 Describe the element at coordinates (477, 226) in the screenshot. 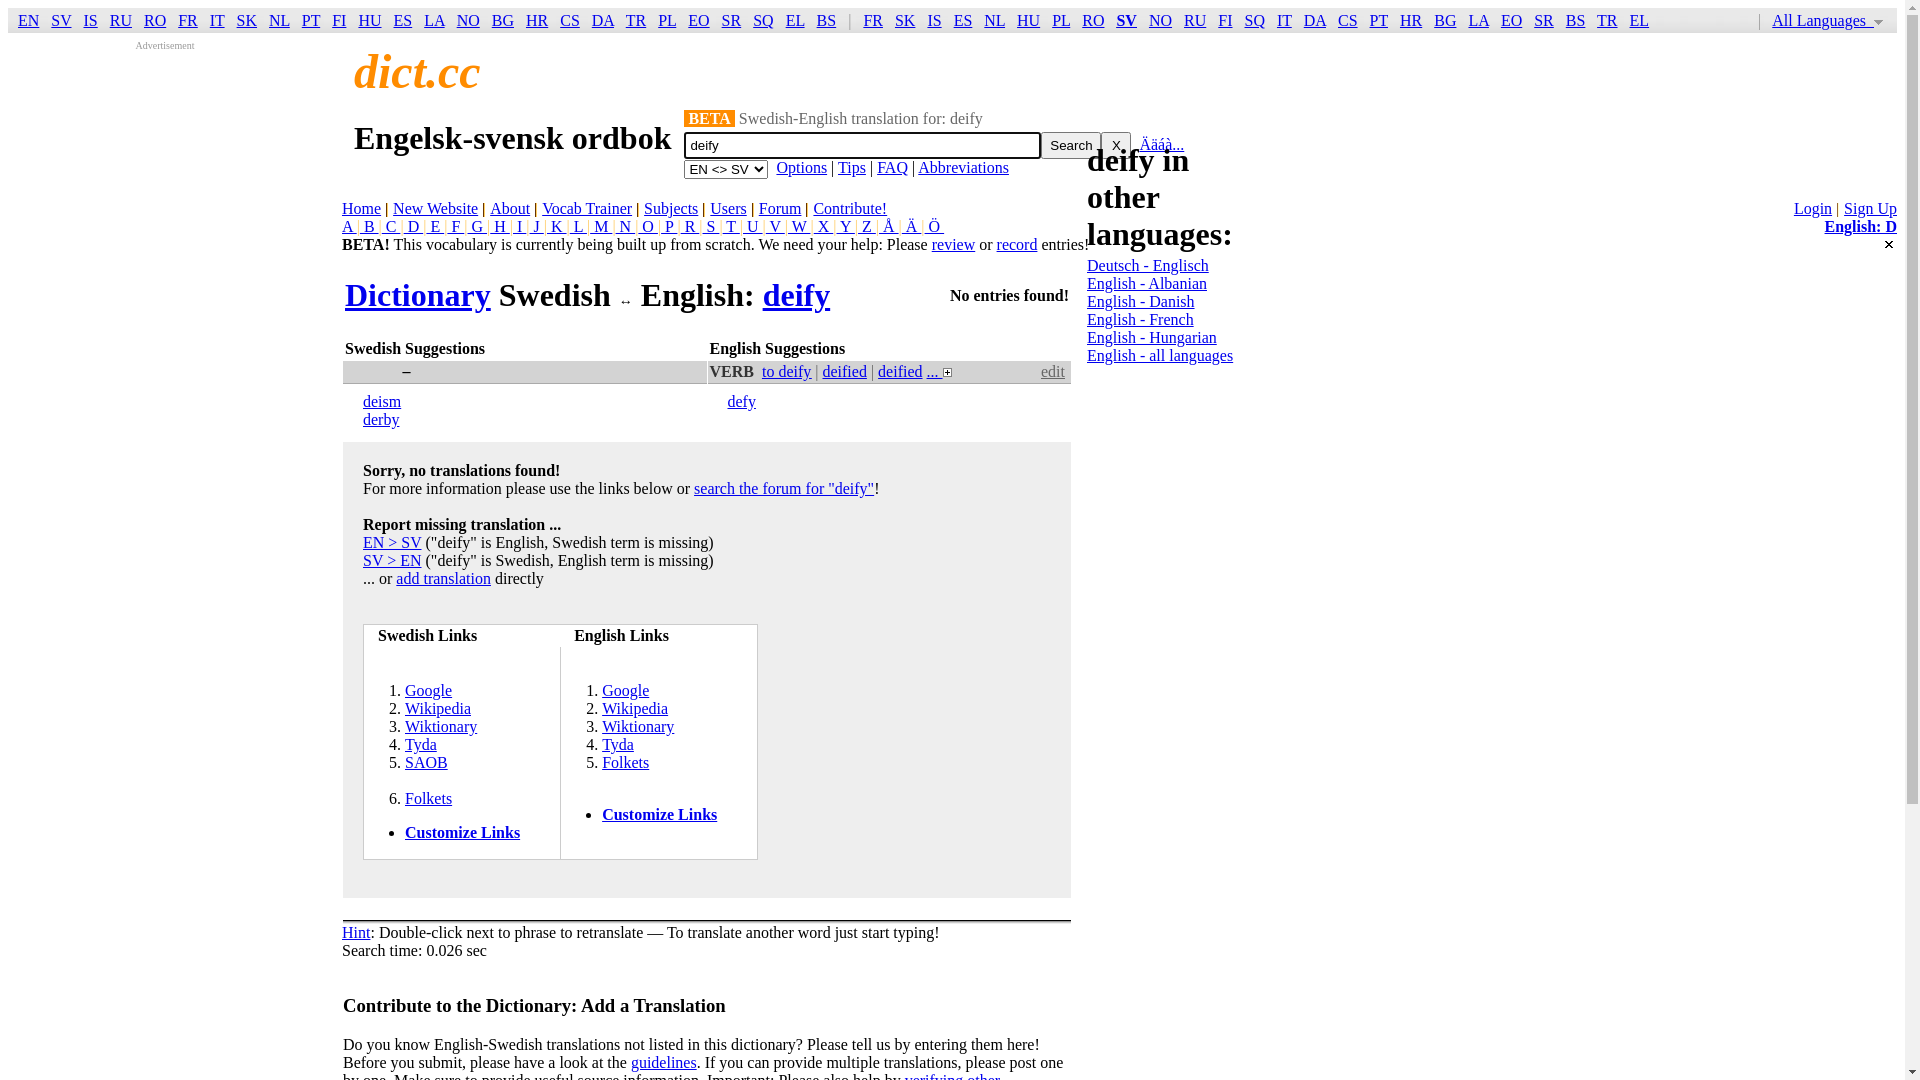

I see `G` at that location.